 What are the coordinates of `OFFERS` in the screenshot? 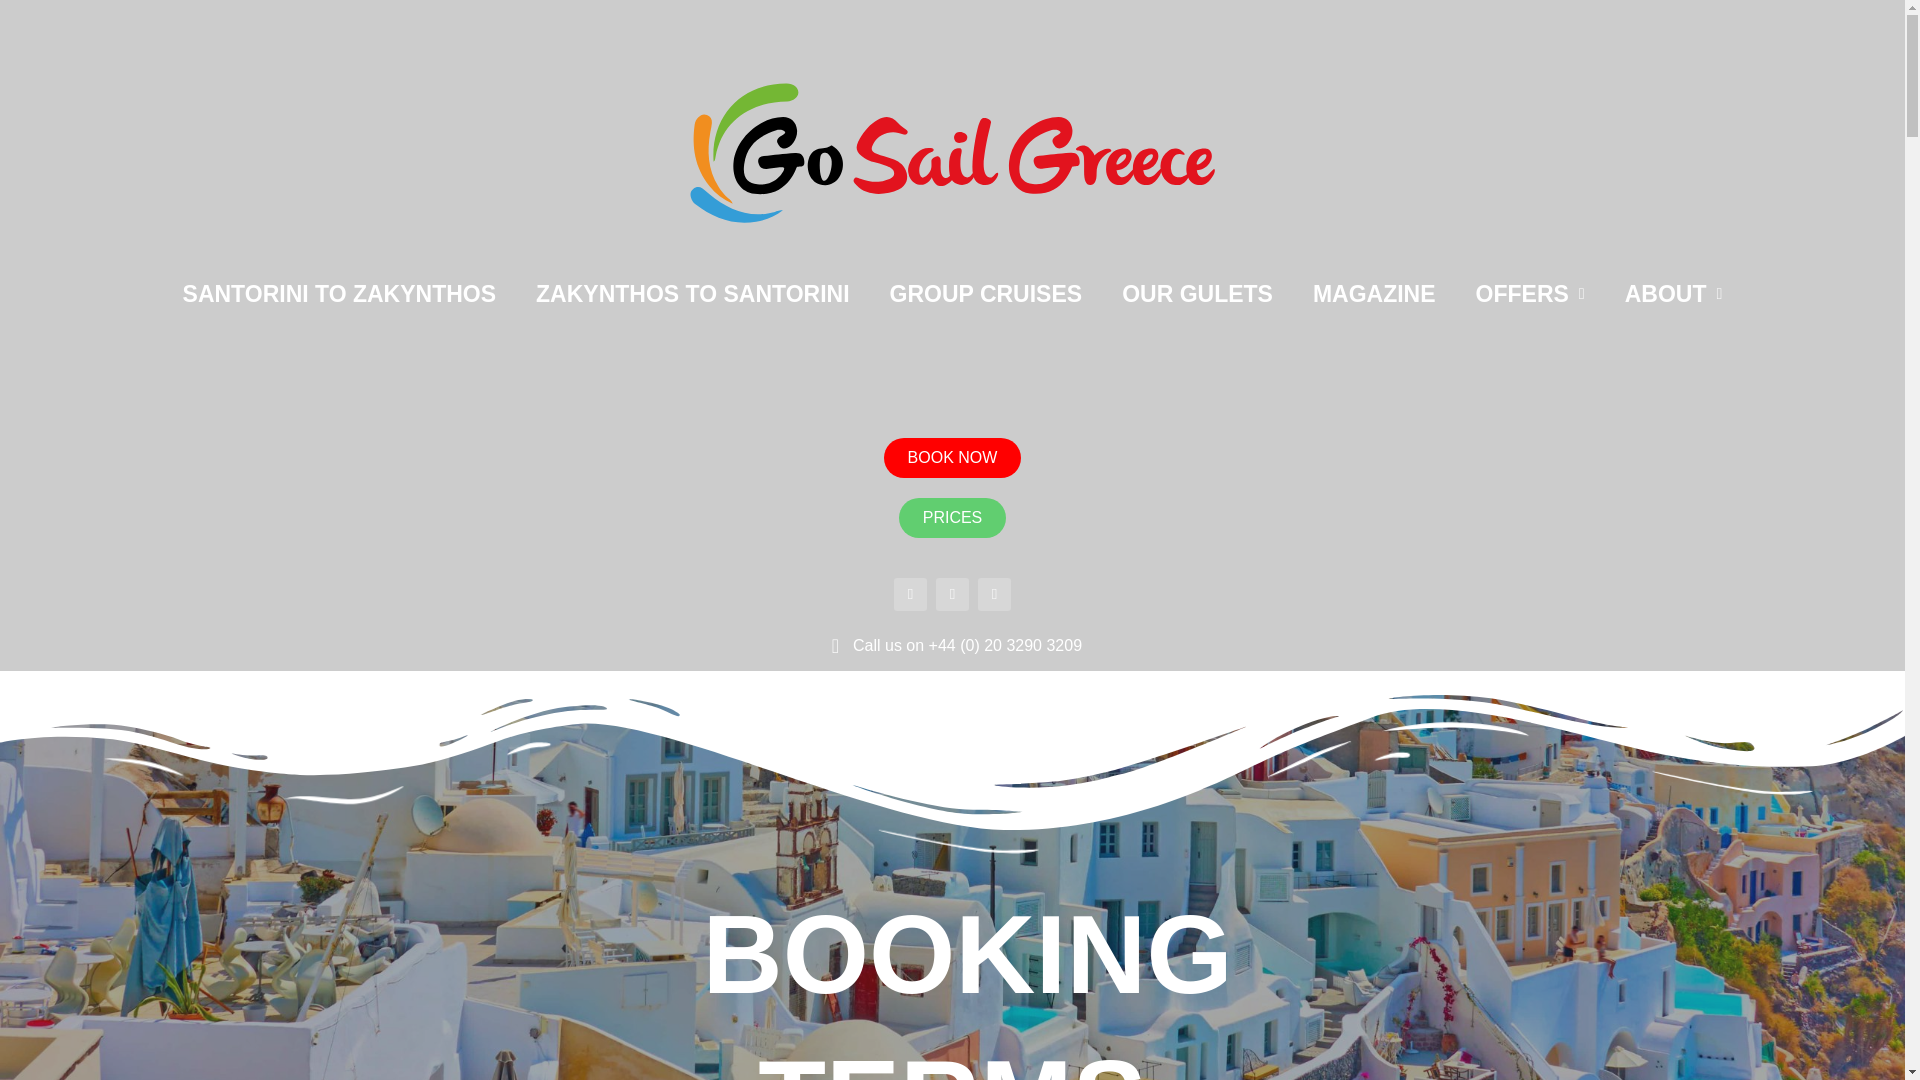 It's located at (1530, 294).